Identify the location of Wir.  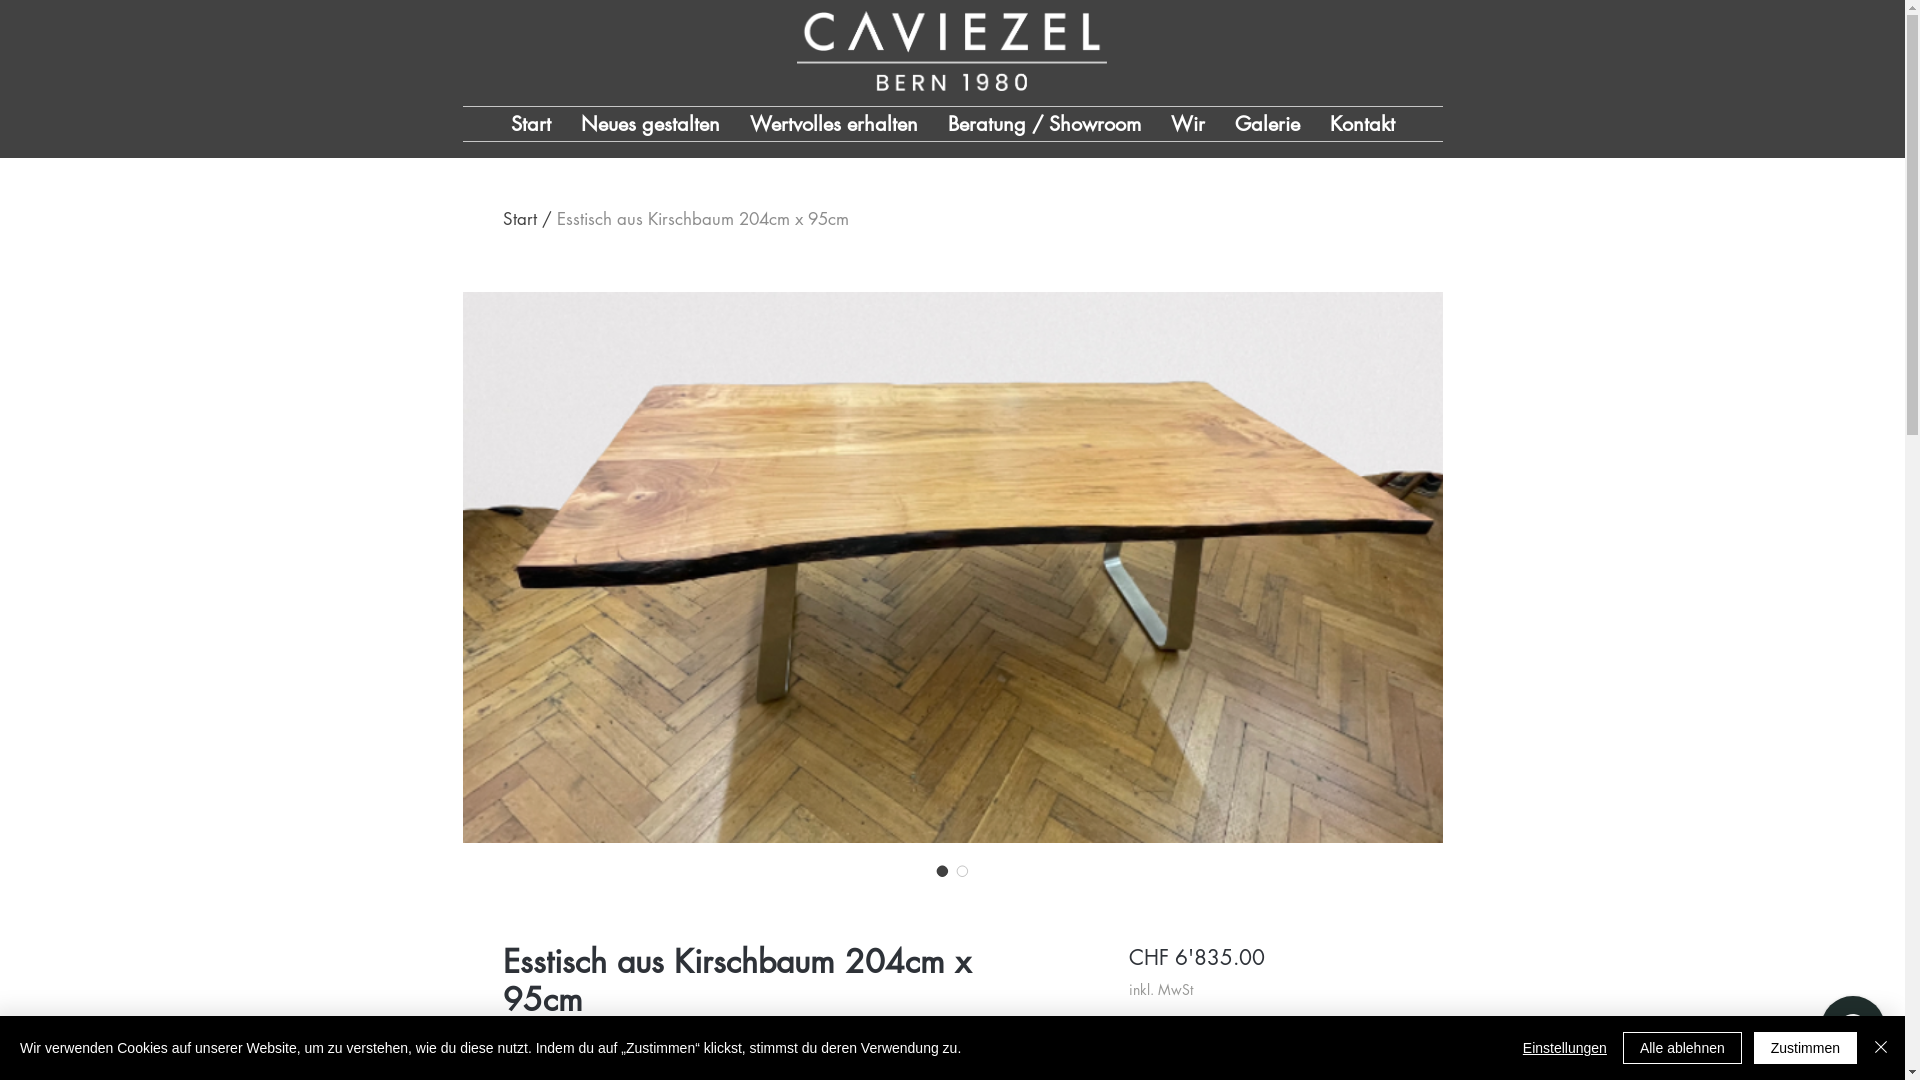
(1188, 124).